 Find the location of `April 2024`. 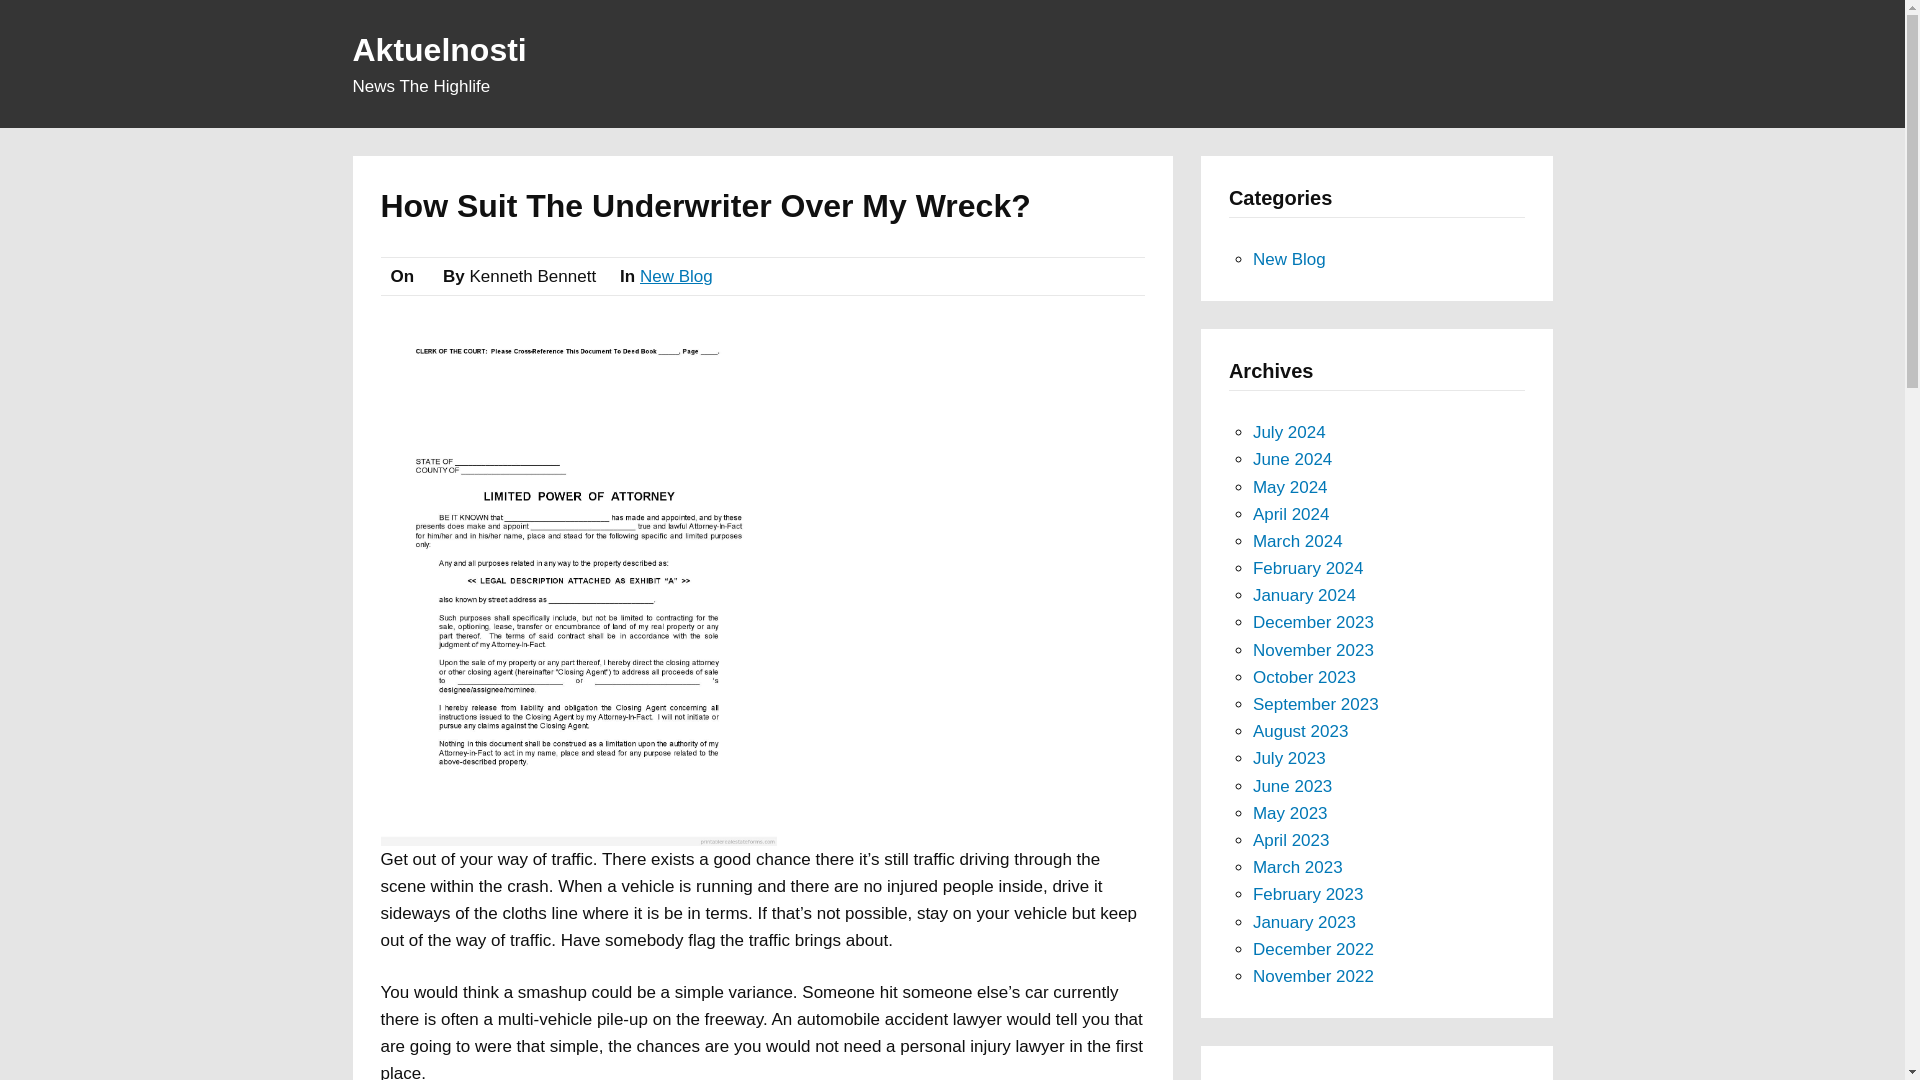

April 2024 is located at coordinates (1292, 514).